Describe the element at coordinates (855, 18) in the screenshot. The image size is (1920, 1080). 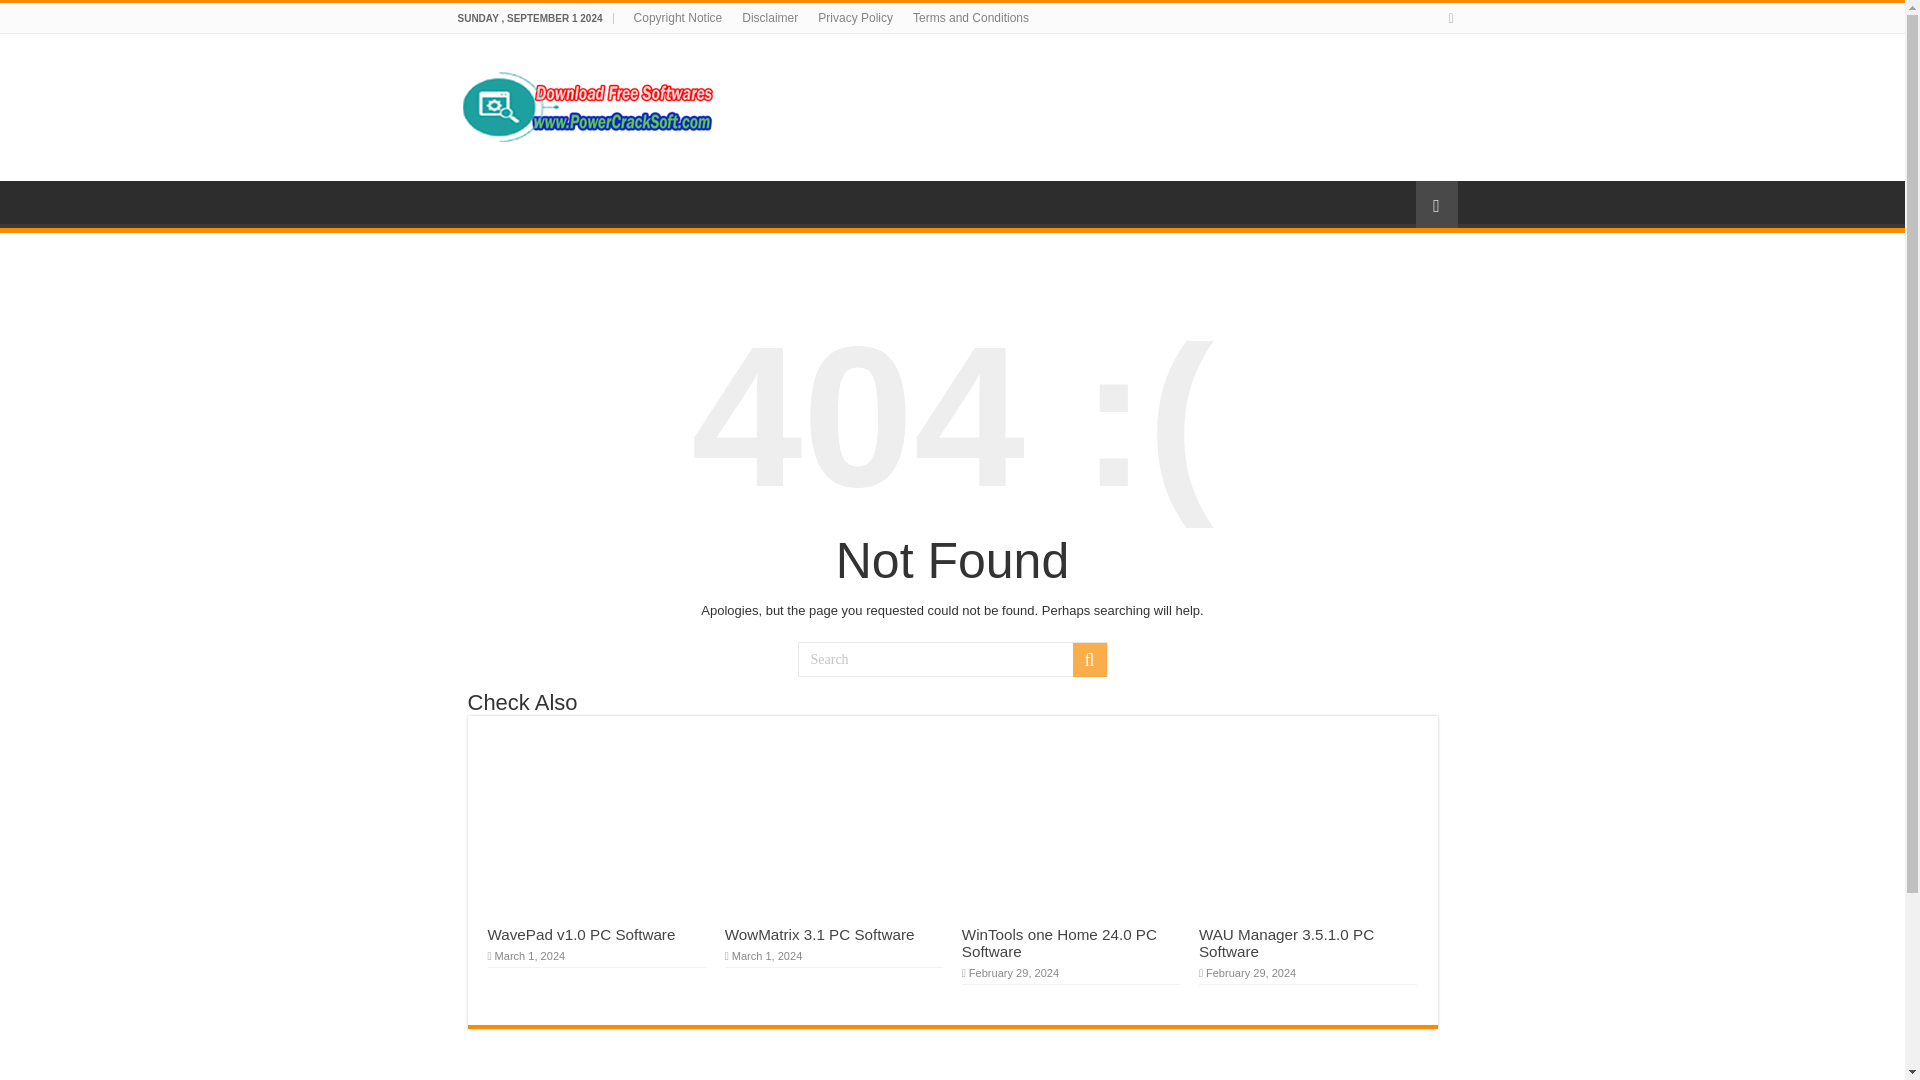
I see `Privacy Policy` at that location.